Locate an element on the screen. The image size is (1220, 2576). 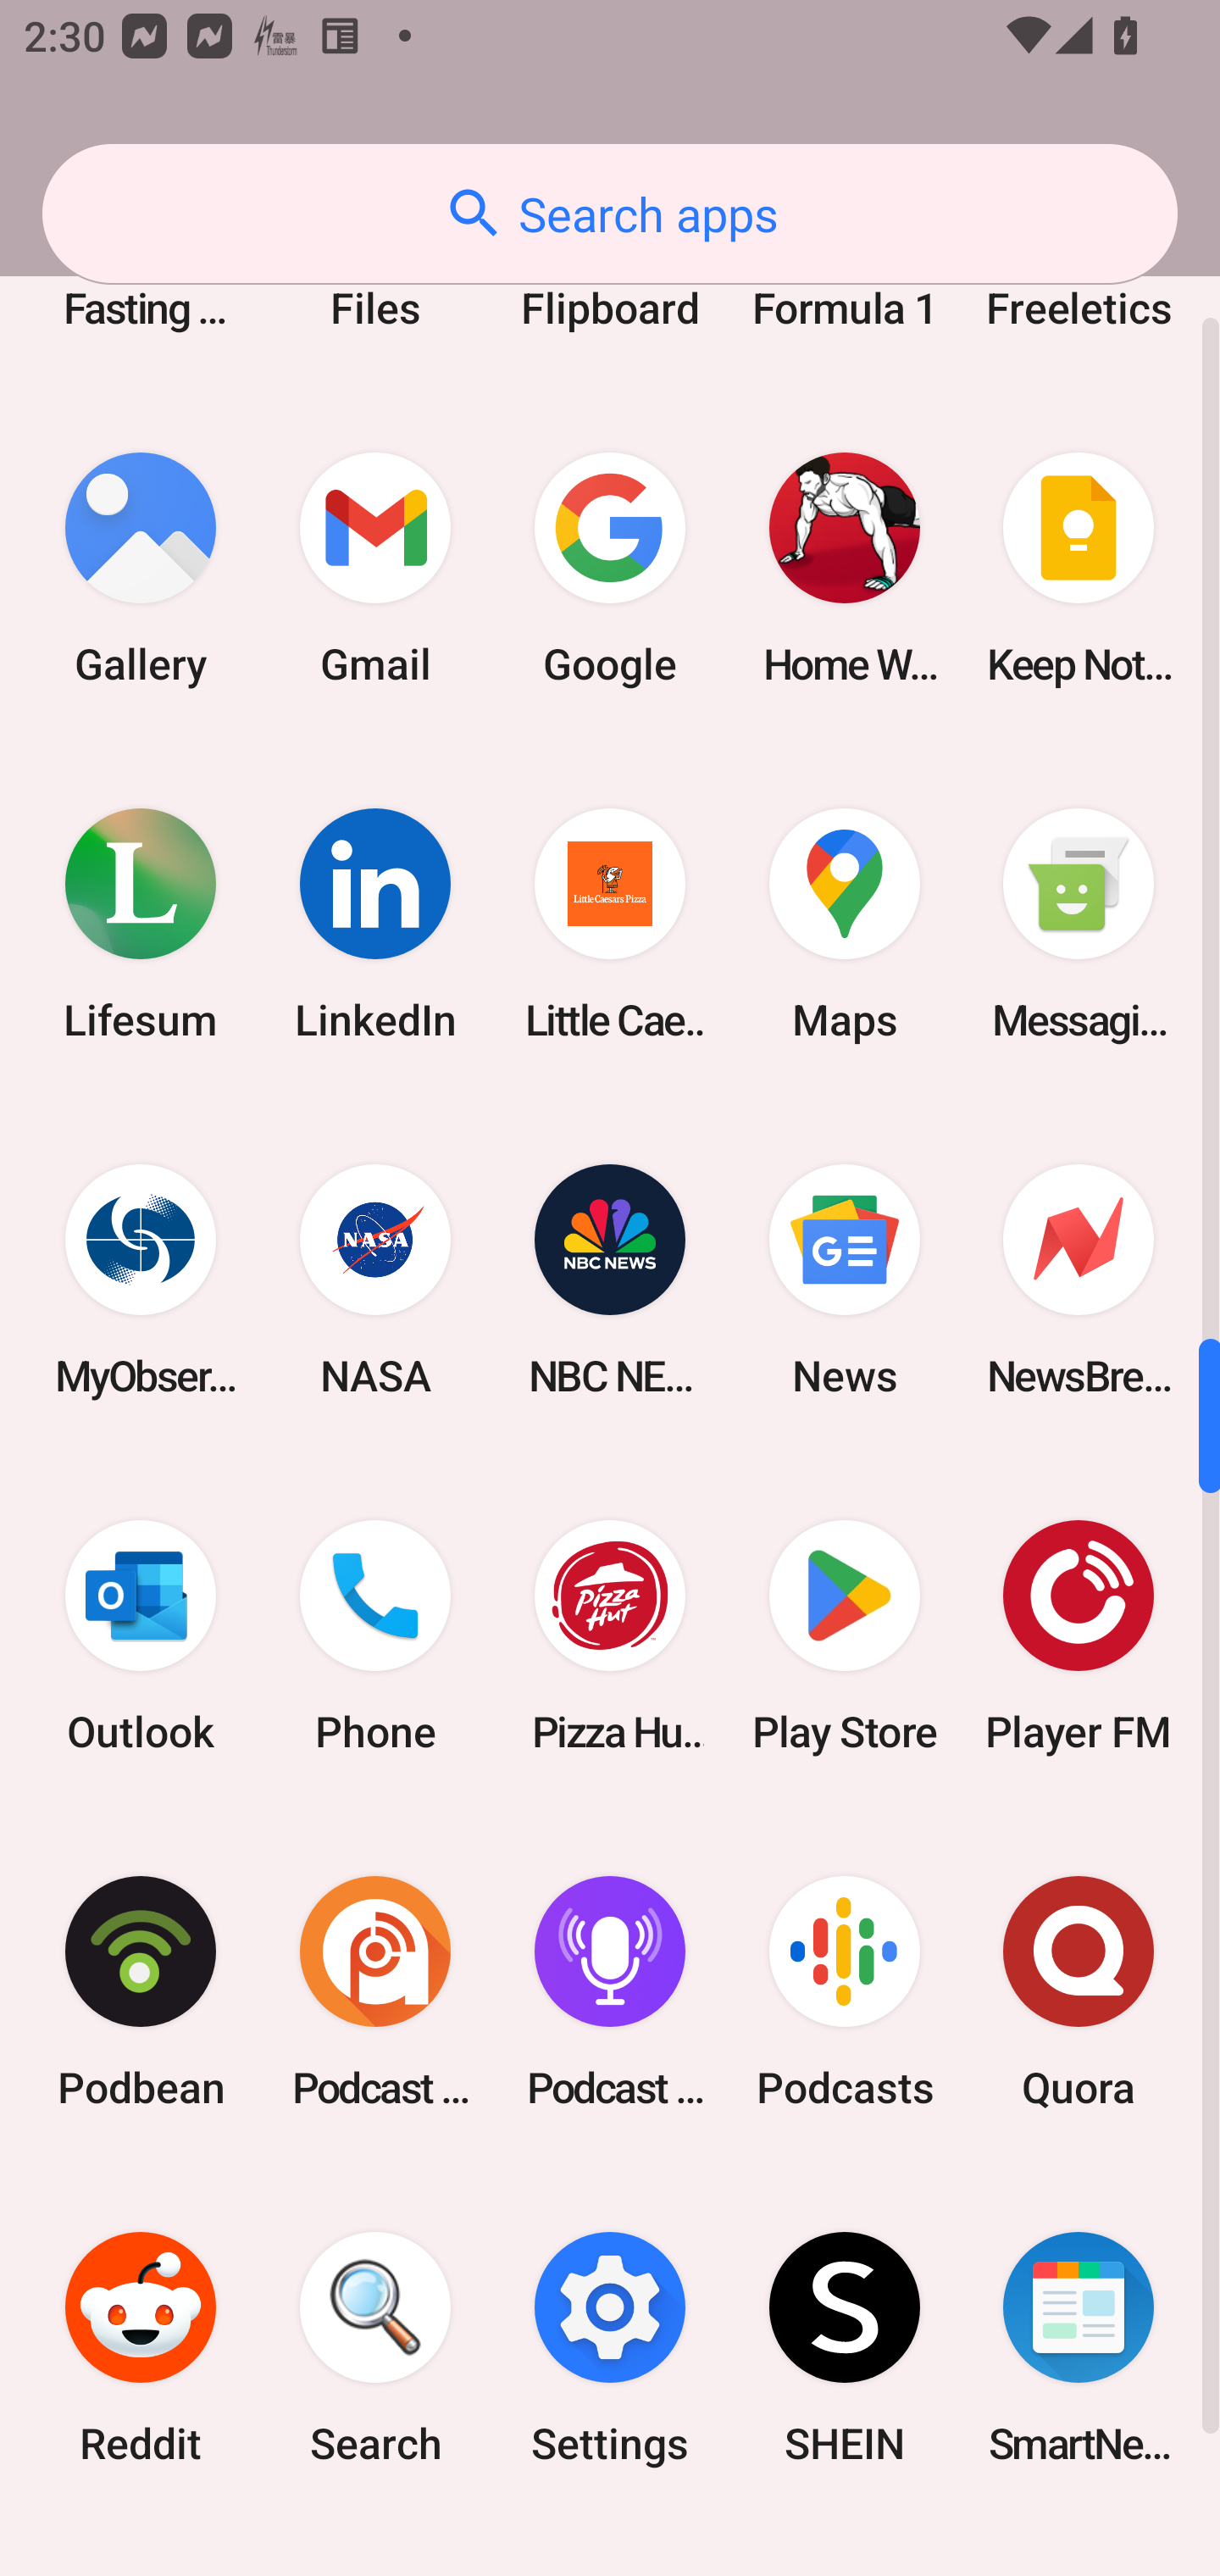
Little Caesars Pizza is located at coordinates (610, 924).